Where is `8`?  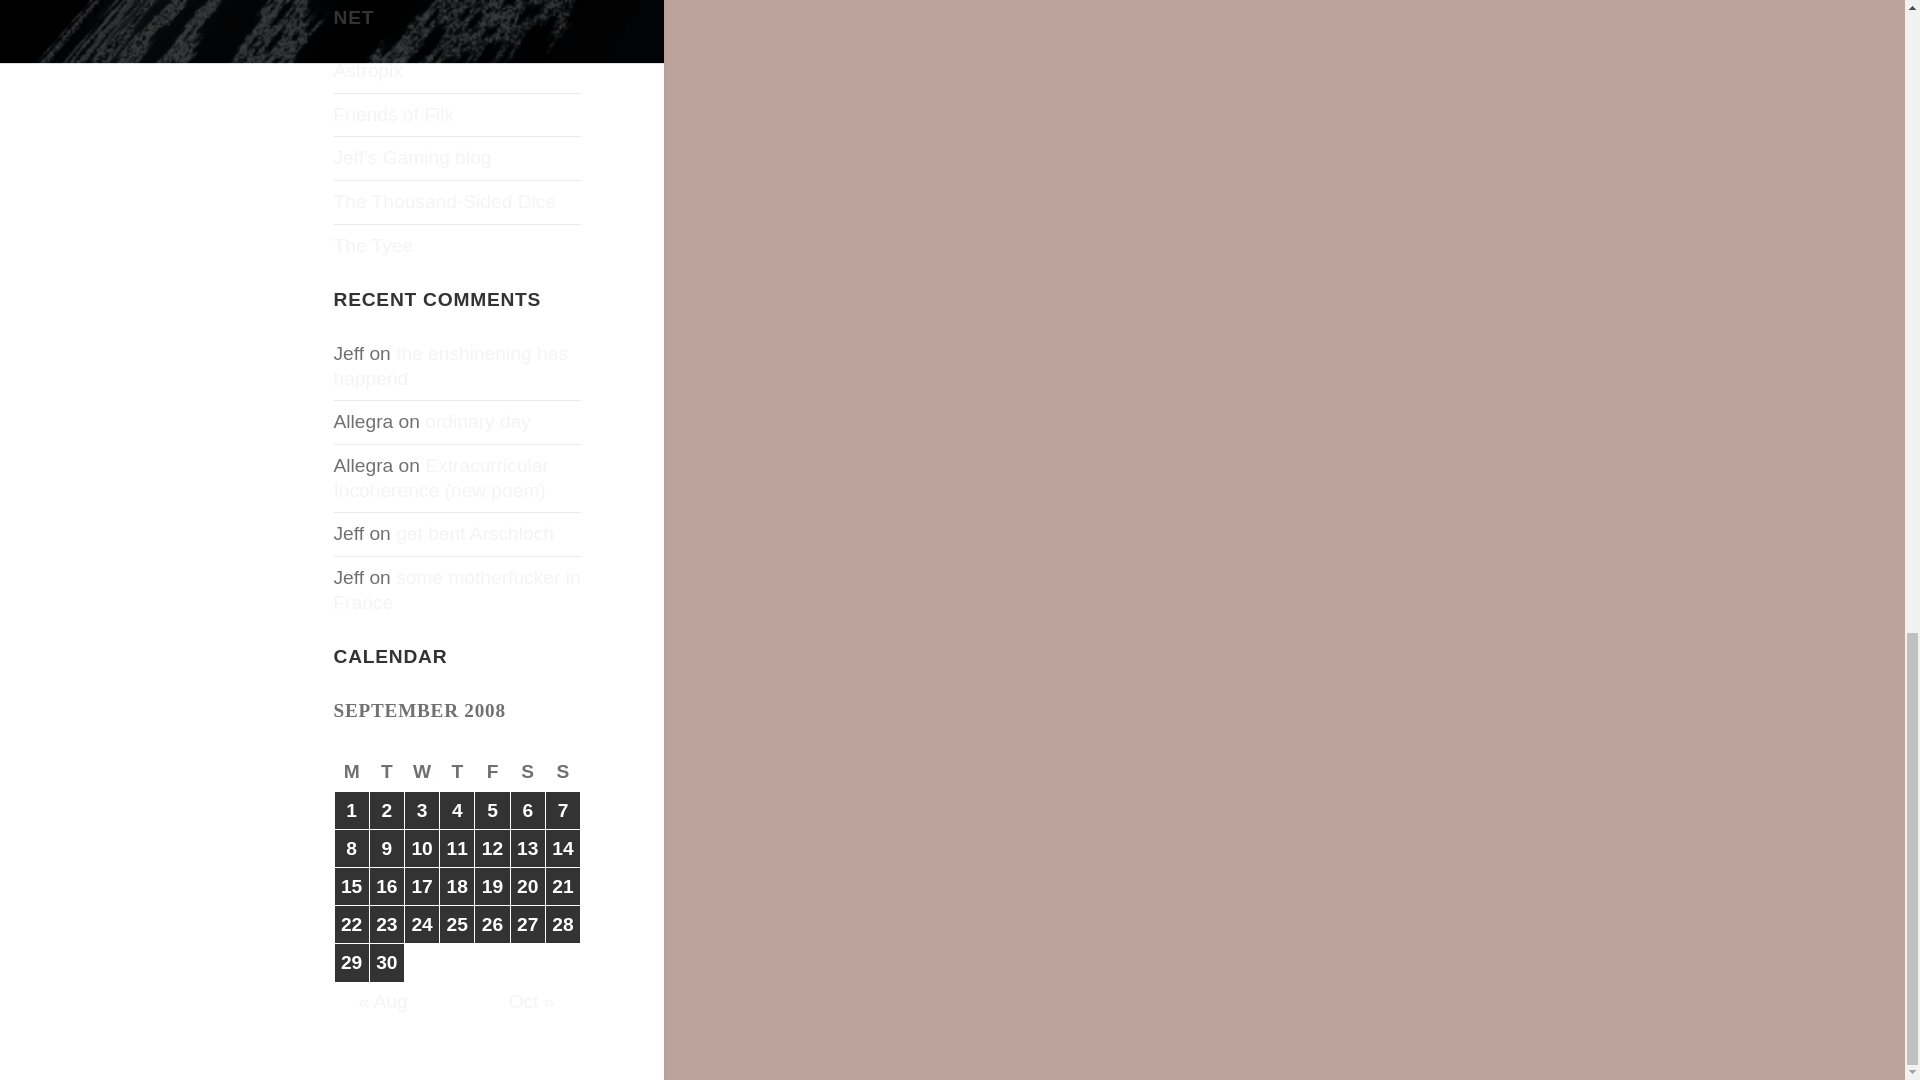
8 is located at coordinates (351, 848).